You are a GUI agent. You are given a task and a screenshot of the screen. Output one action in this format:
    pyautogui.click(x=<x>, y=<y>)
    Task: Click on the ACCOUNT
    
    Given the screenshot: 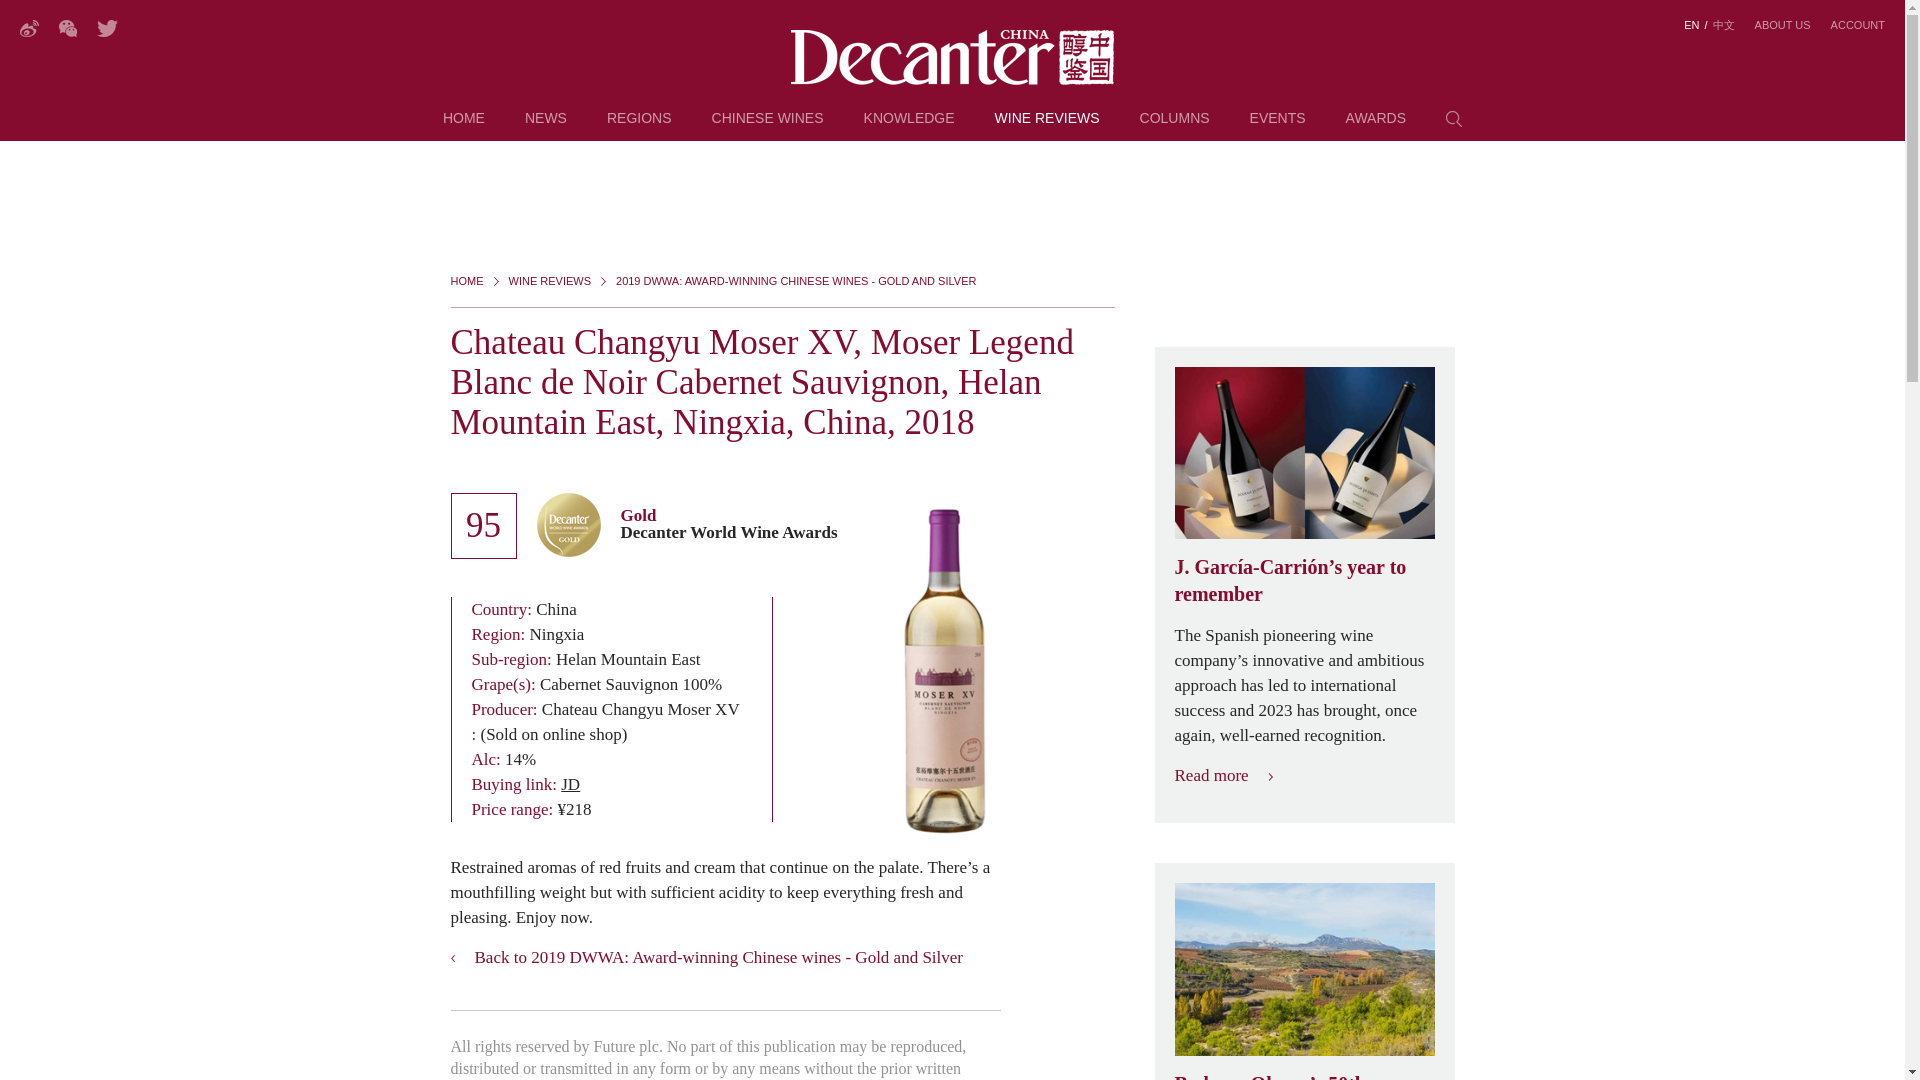 What is the action you would take?
    pyautogui.click(x=1858, y=25)
    